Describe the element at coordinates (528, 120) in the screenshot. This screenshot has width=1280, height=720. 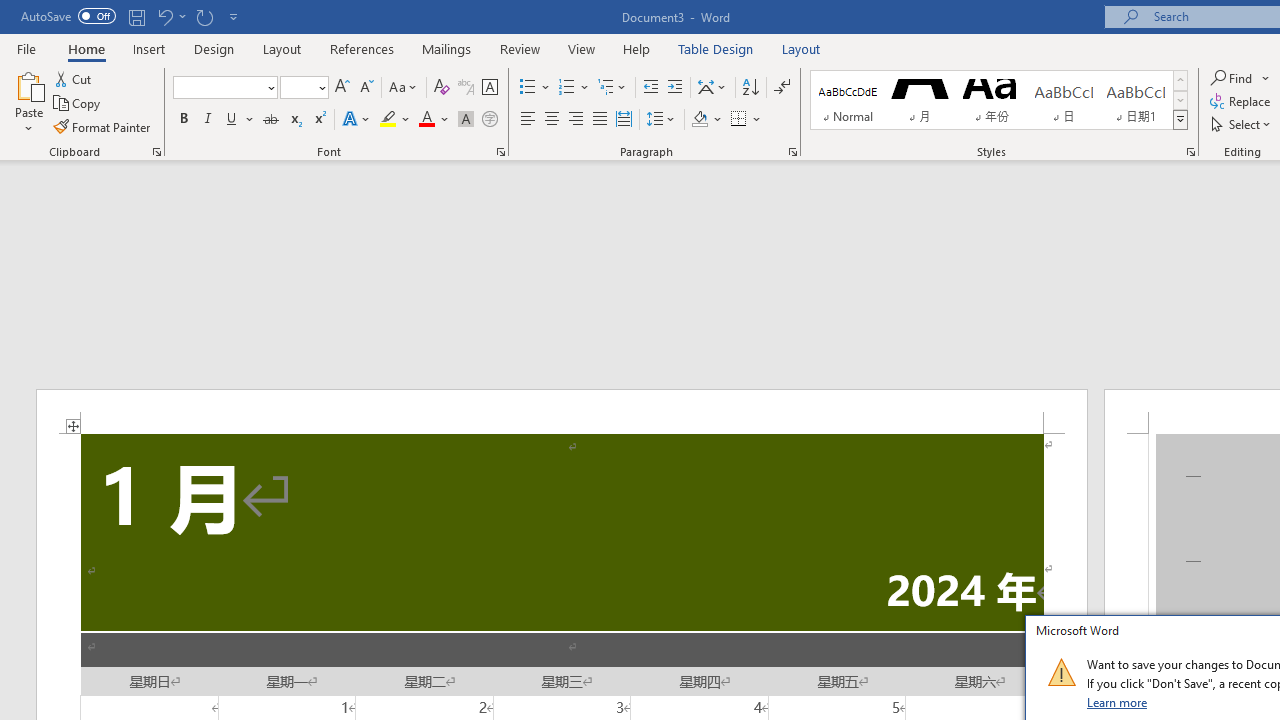
I see `Align Left` at that location.